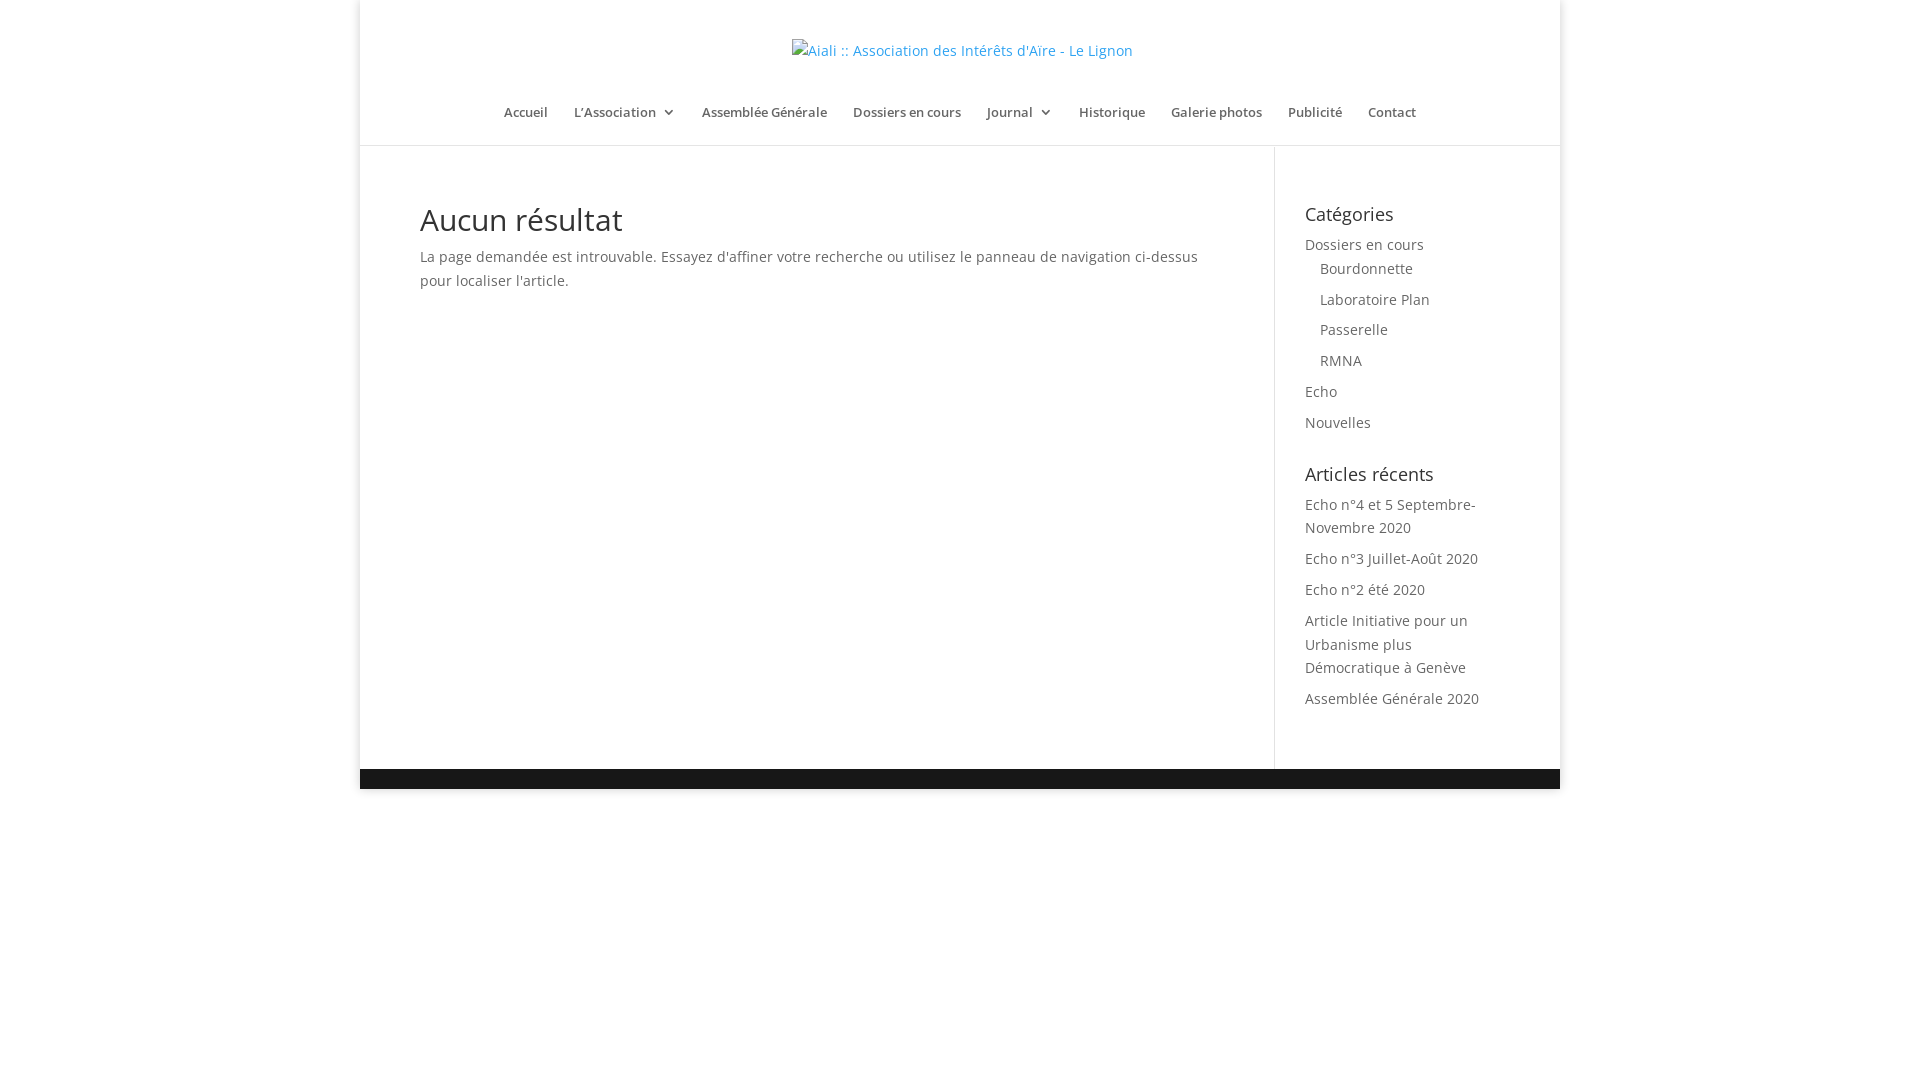 The image size is (1920, 1080). Describe the element at coordinates (1112, 125) in the screenshot. I see `Historique` at that location.